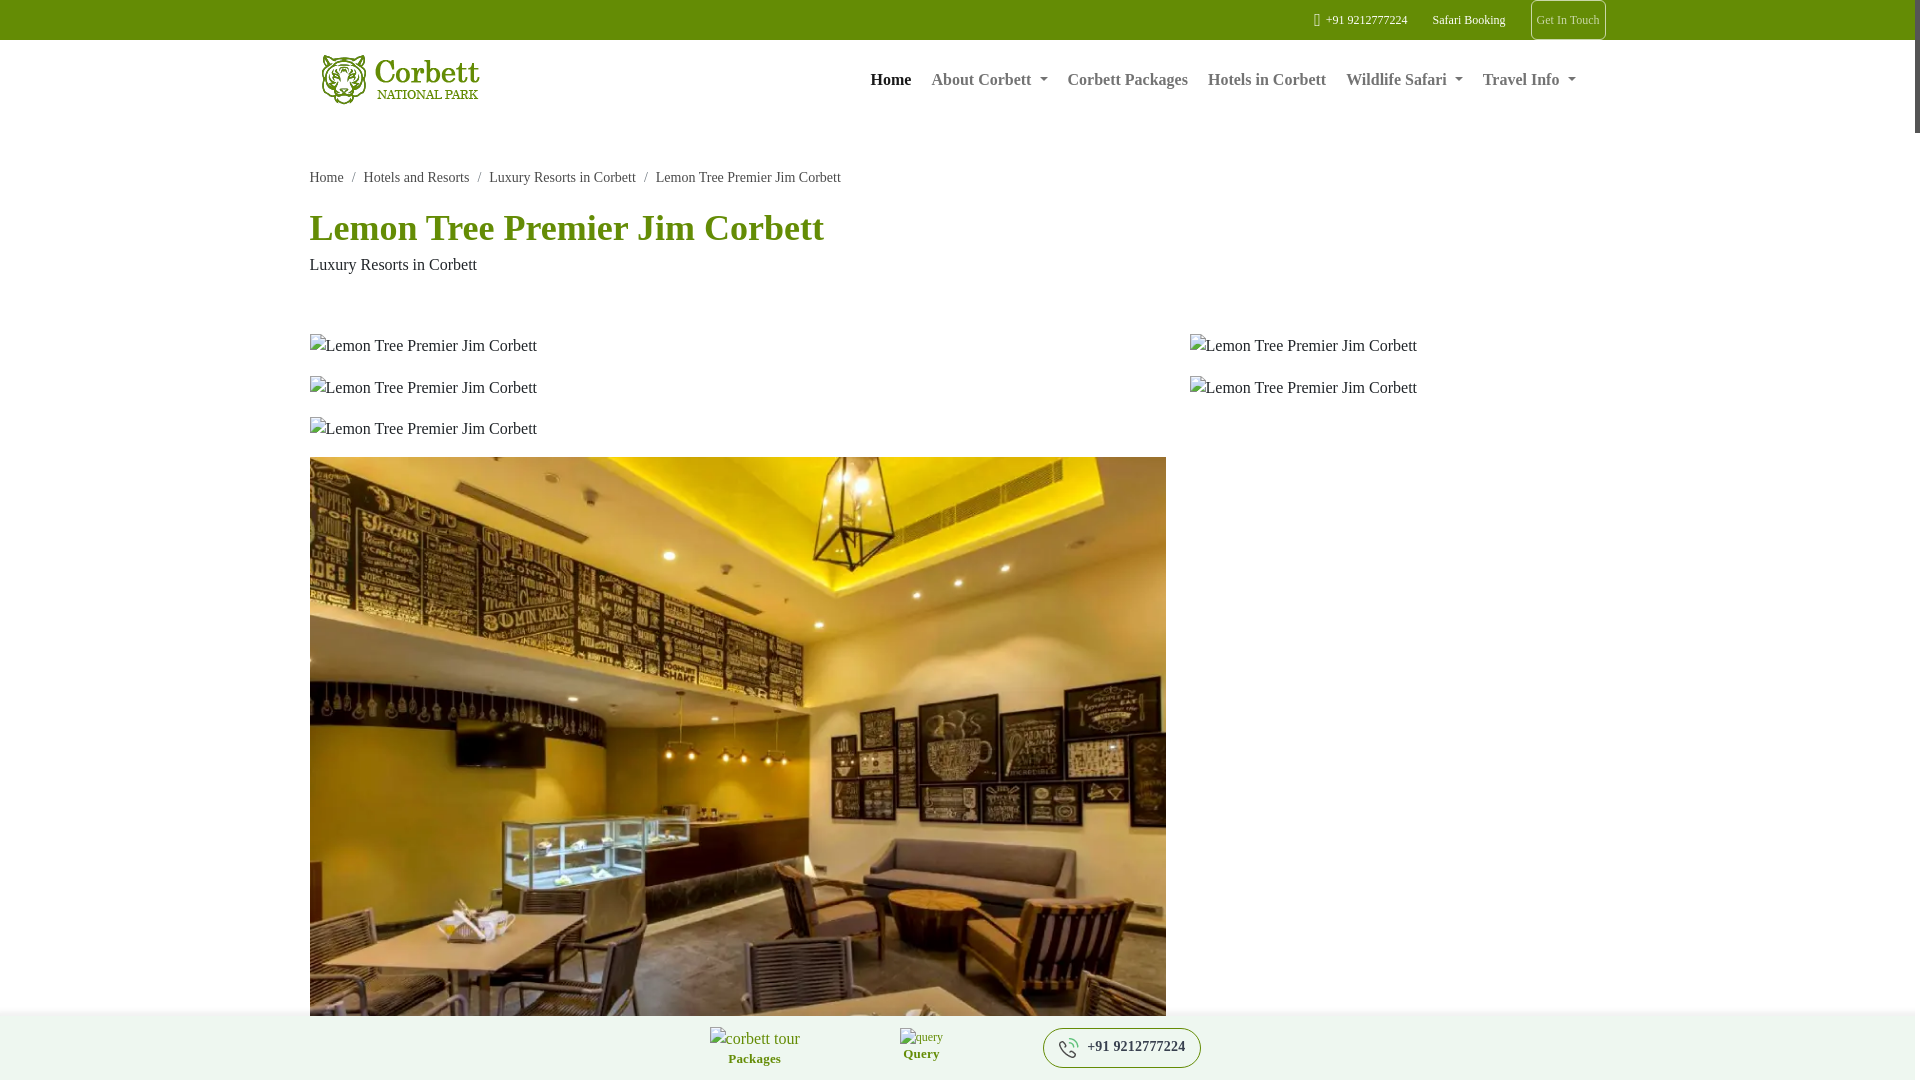  Describe the element at coordinates (1529, 80) in the screenshot. I see `Travel Info` at that location.